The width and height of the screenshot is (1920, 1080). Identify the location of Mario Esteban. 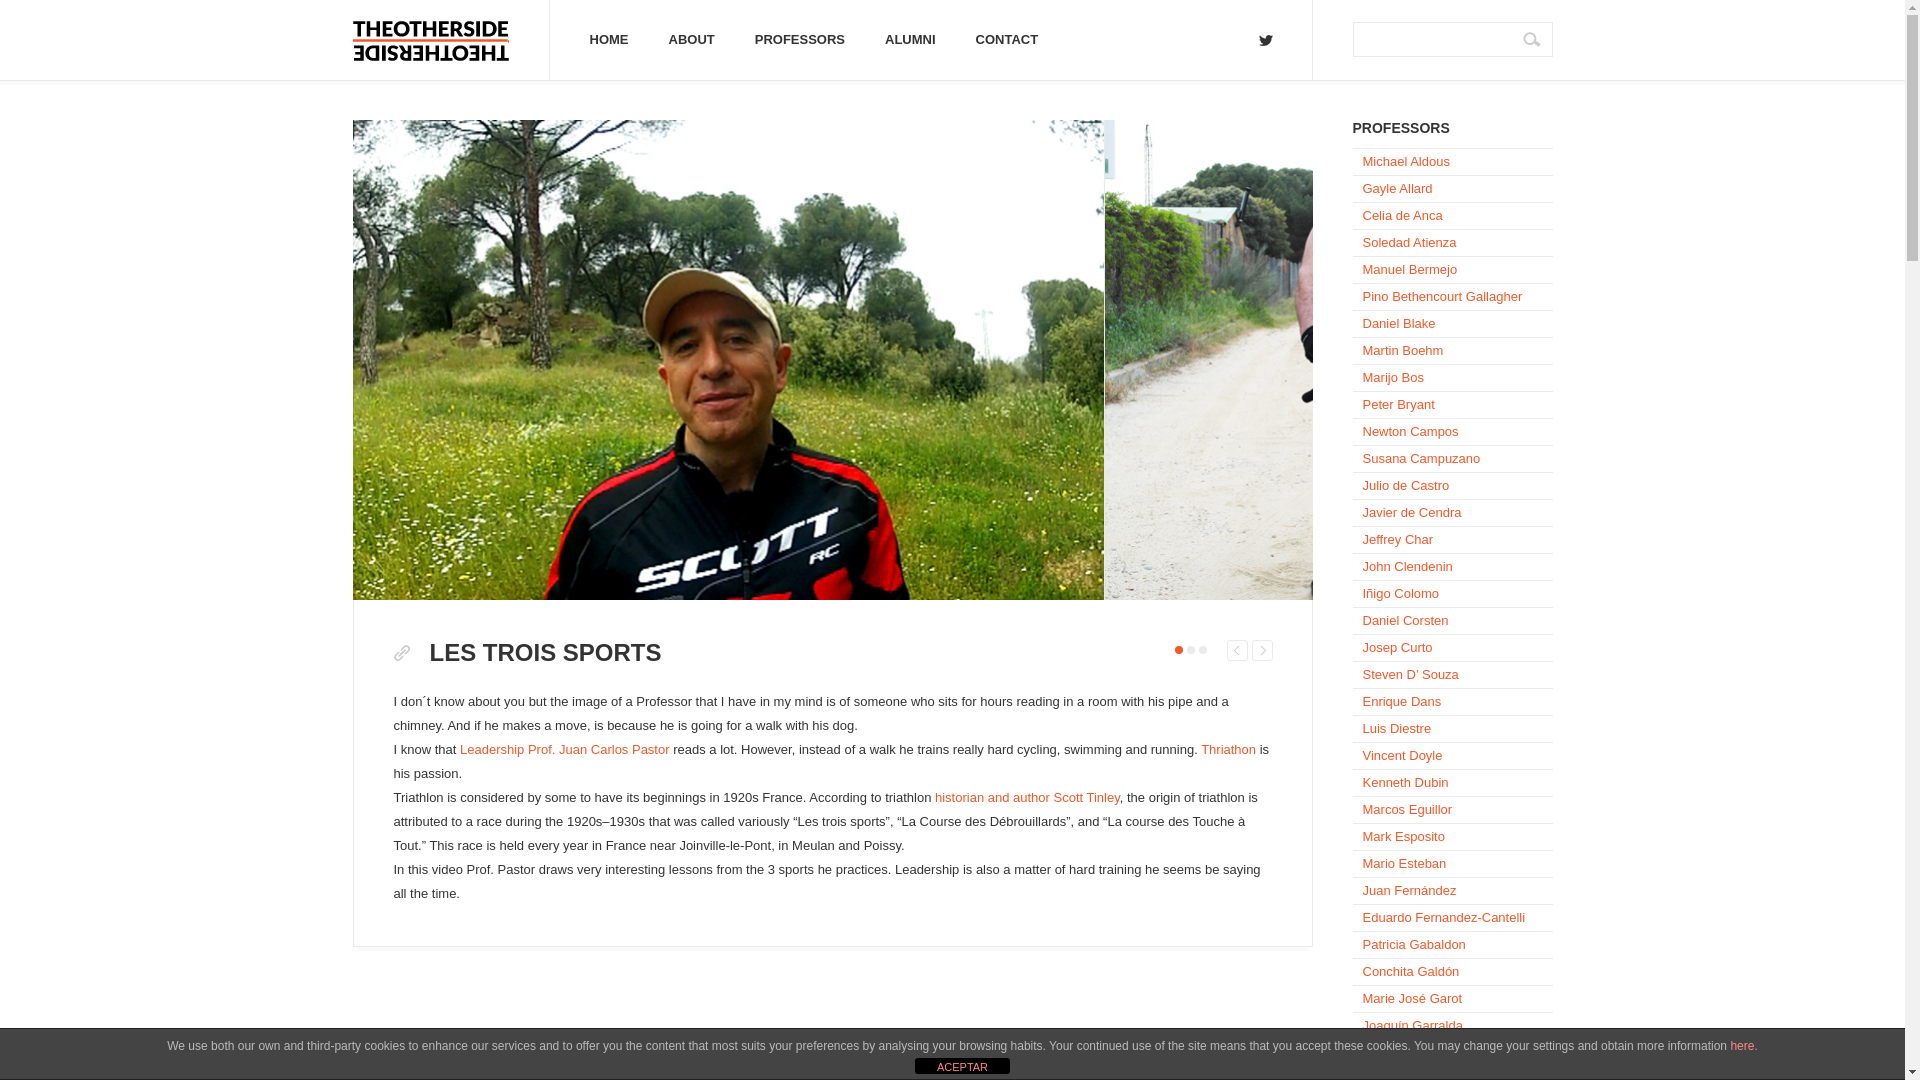
(1451, 862).